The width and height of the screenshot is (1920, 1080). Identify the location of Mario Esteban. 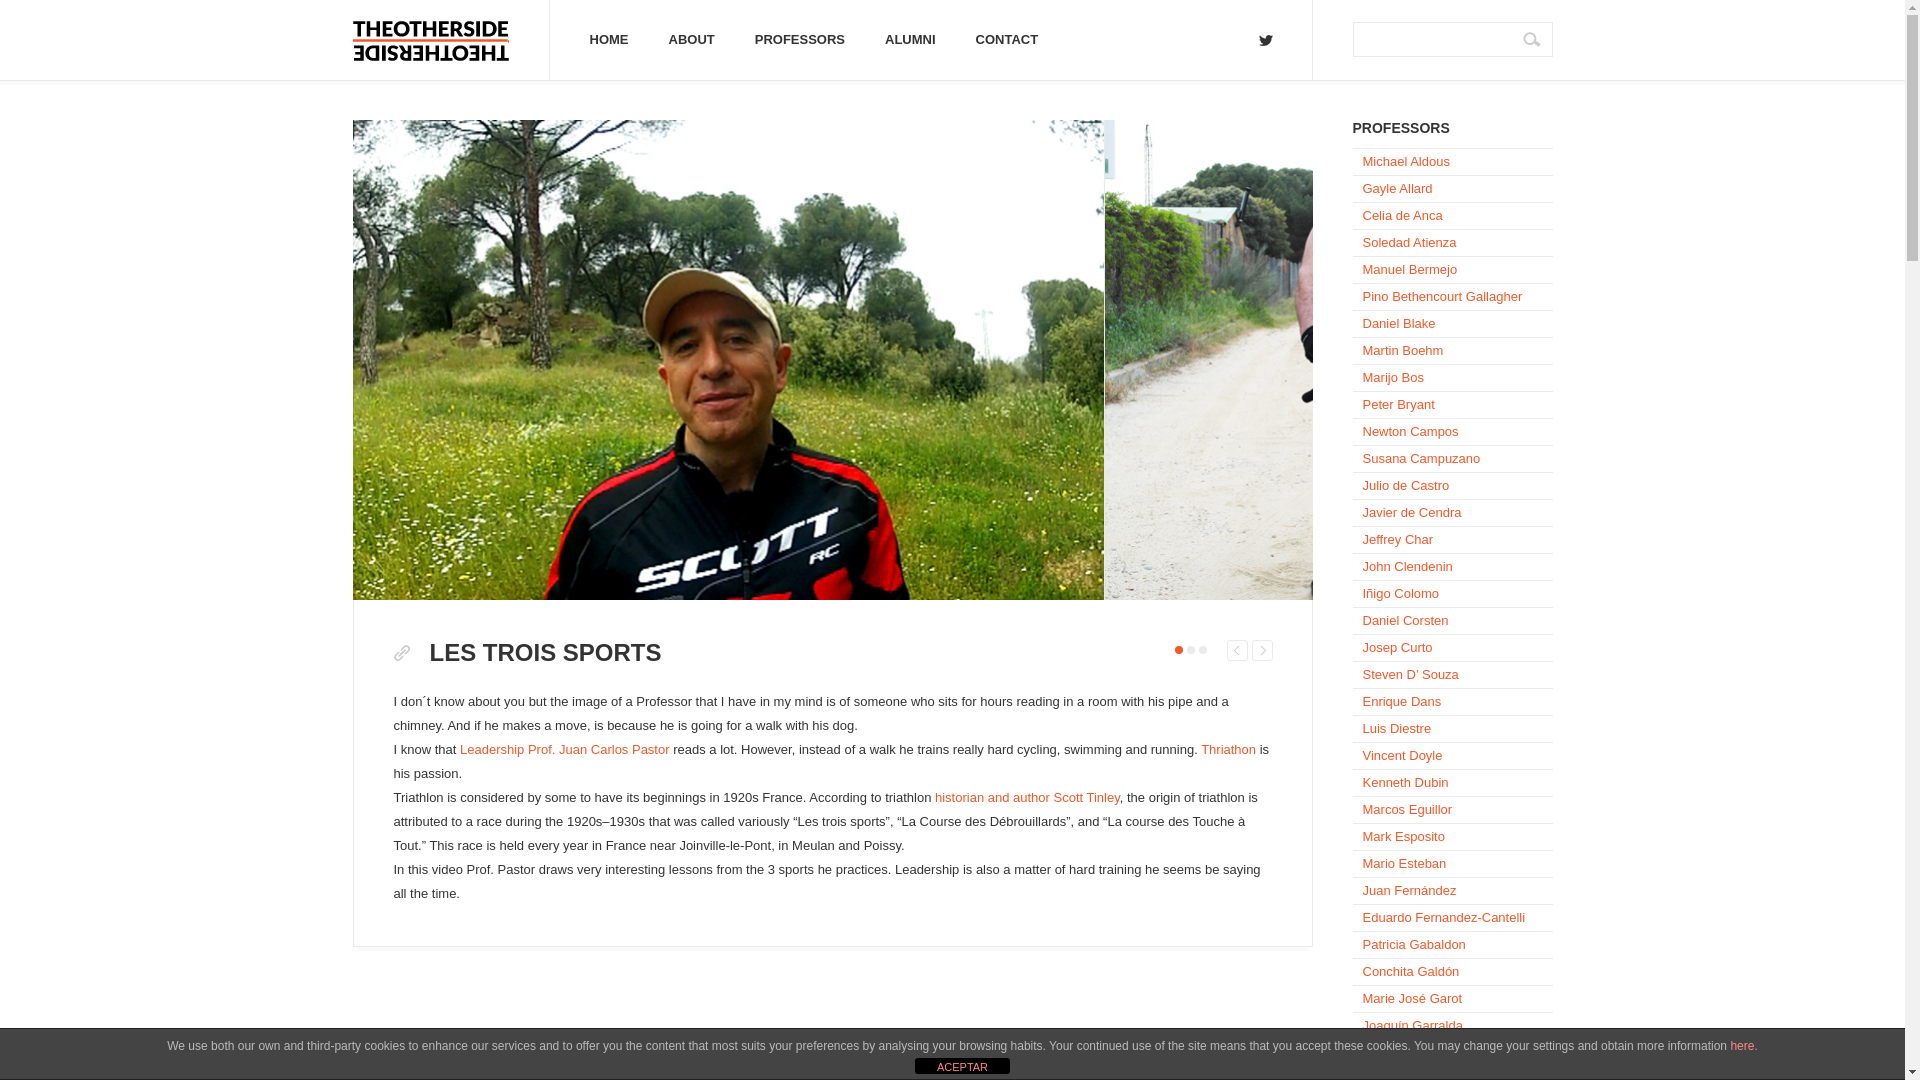
(1451, 862).